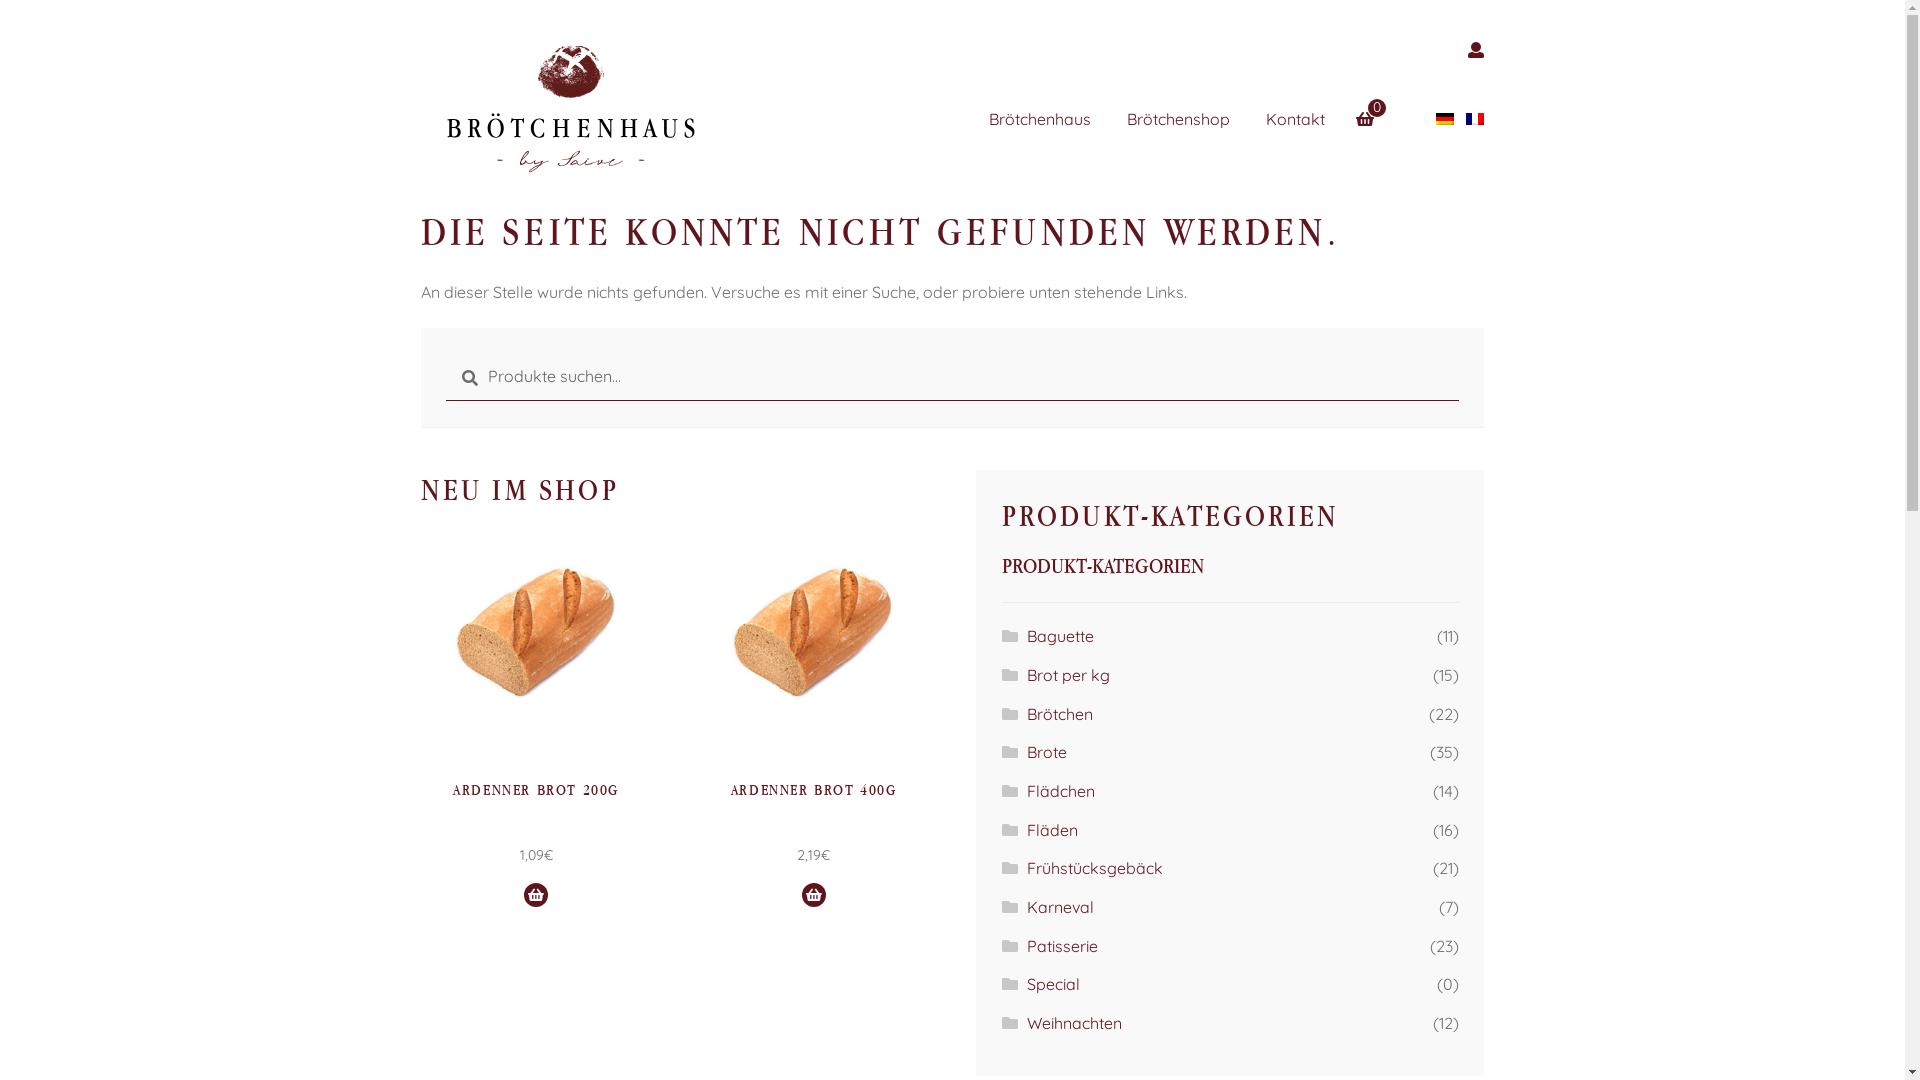 The height and width of the screenshot is (1080, 1920). I want to click on Zur Navigation springen, so click(420, 32).